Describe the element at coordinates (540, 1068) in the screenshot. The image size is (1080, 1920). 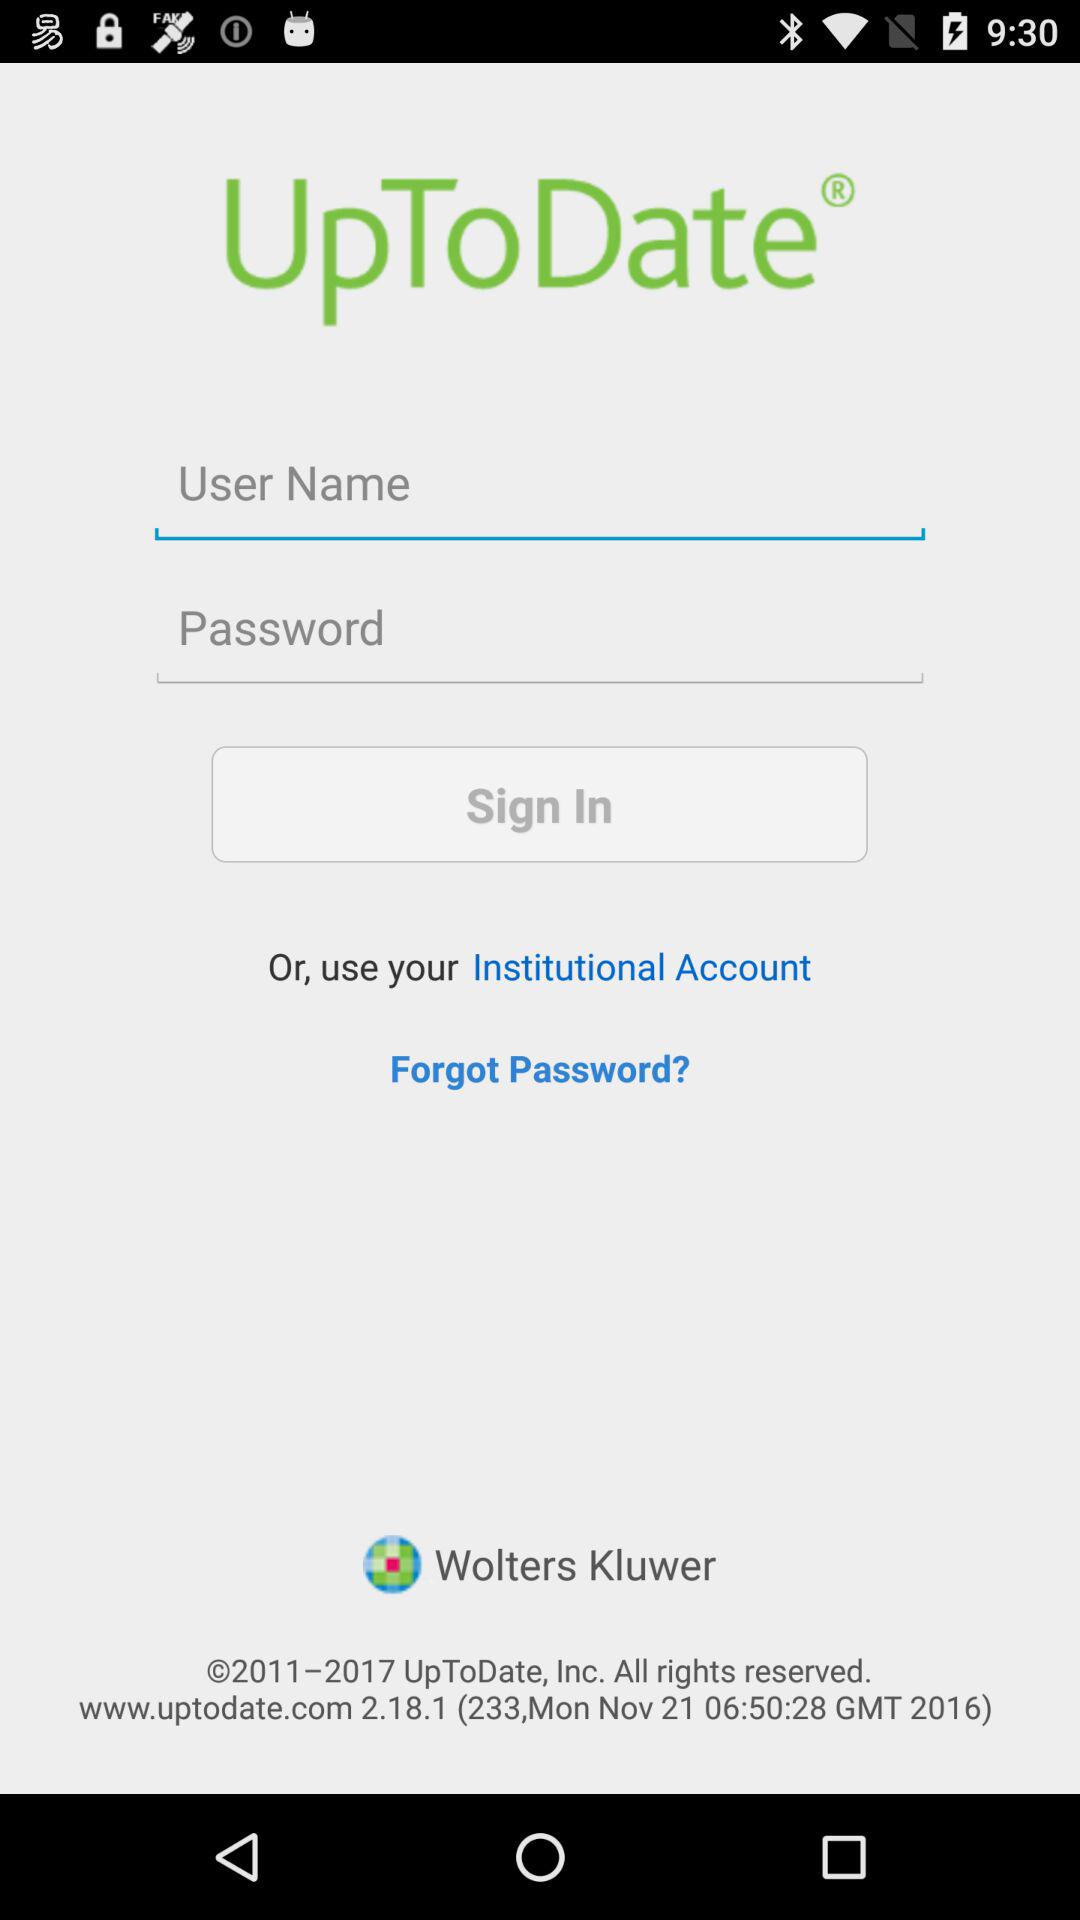
I see `turn on item above the wolters kluwer item` at that location.